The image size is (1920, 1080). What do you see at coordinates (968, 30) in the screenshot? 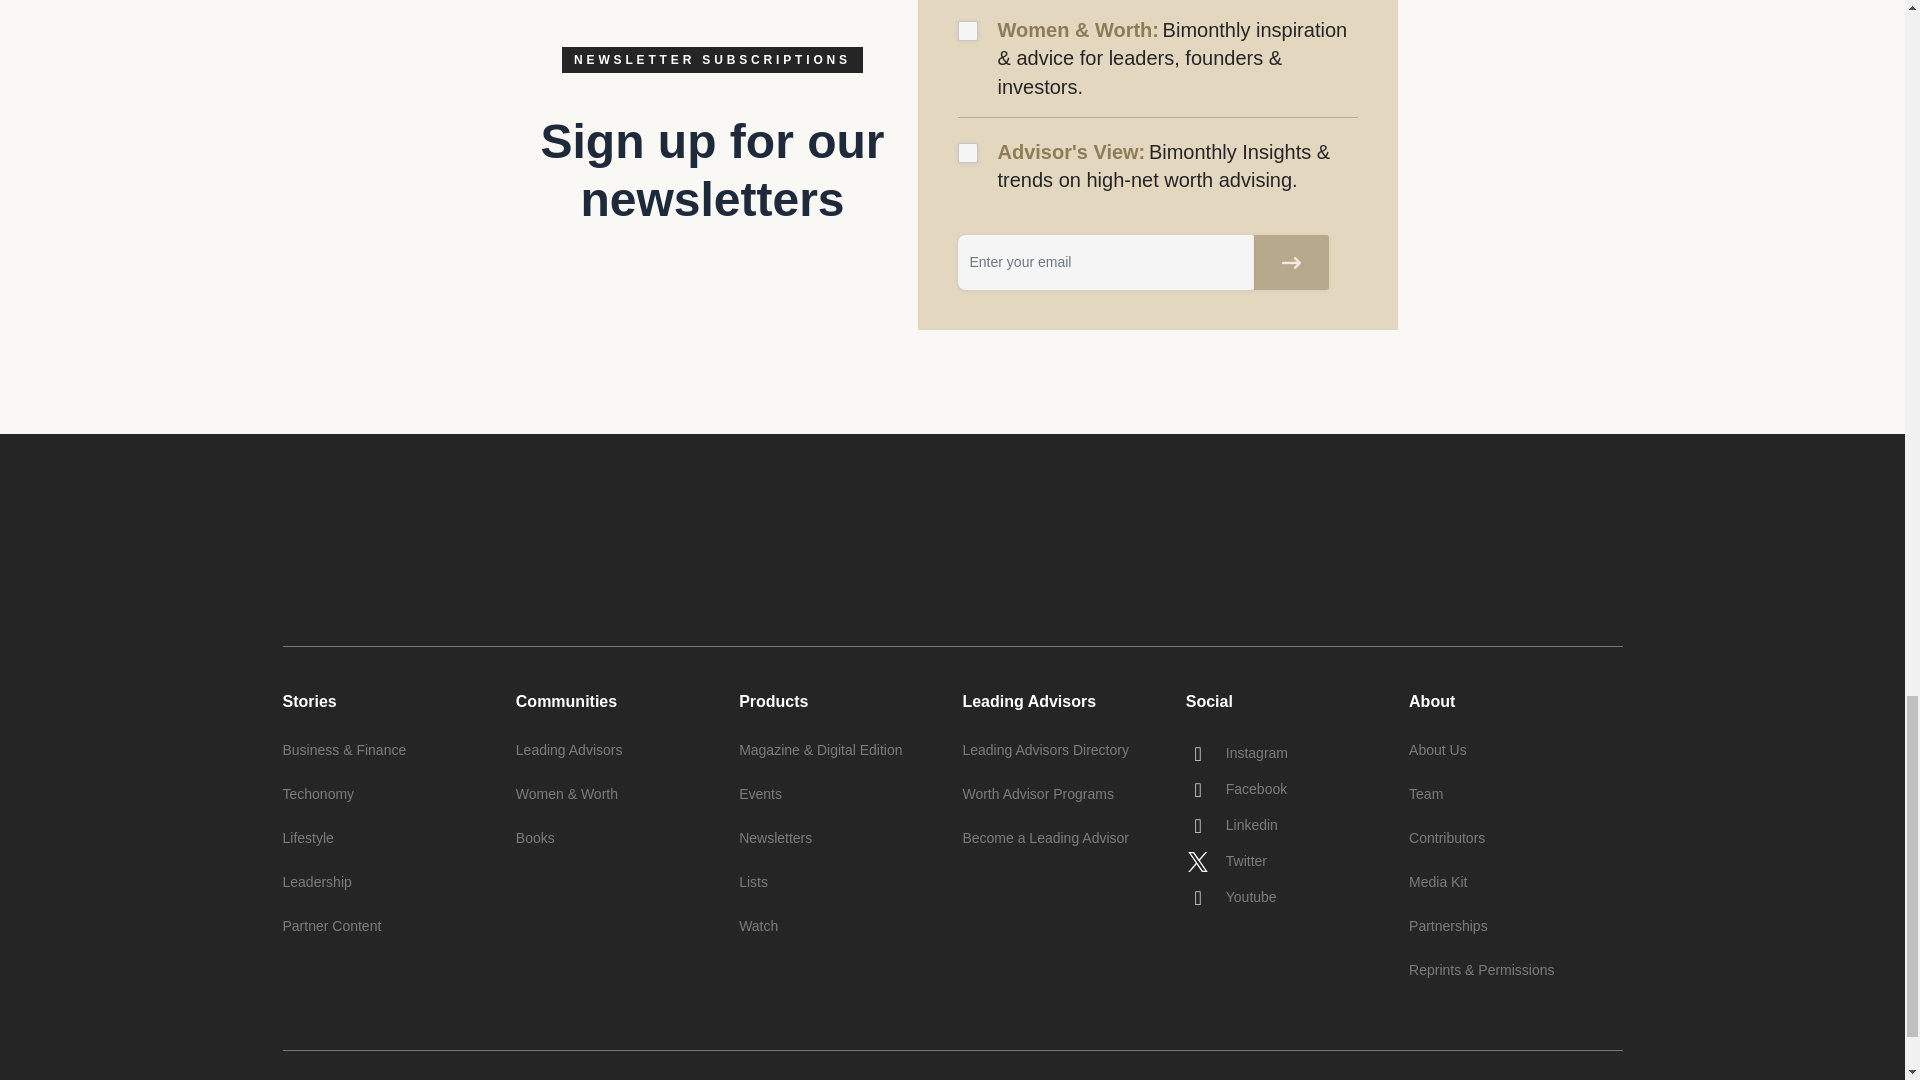
I see `yes` at bounding box center [968, 30].